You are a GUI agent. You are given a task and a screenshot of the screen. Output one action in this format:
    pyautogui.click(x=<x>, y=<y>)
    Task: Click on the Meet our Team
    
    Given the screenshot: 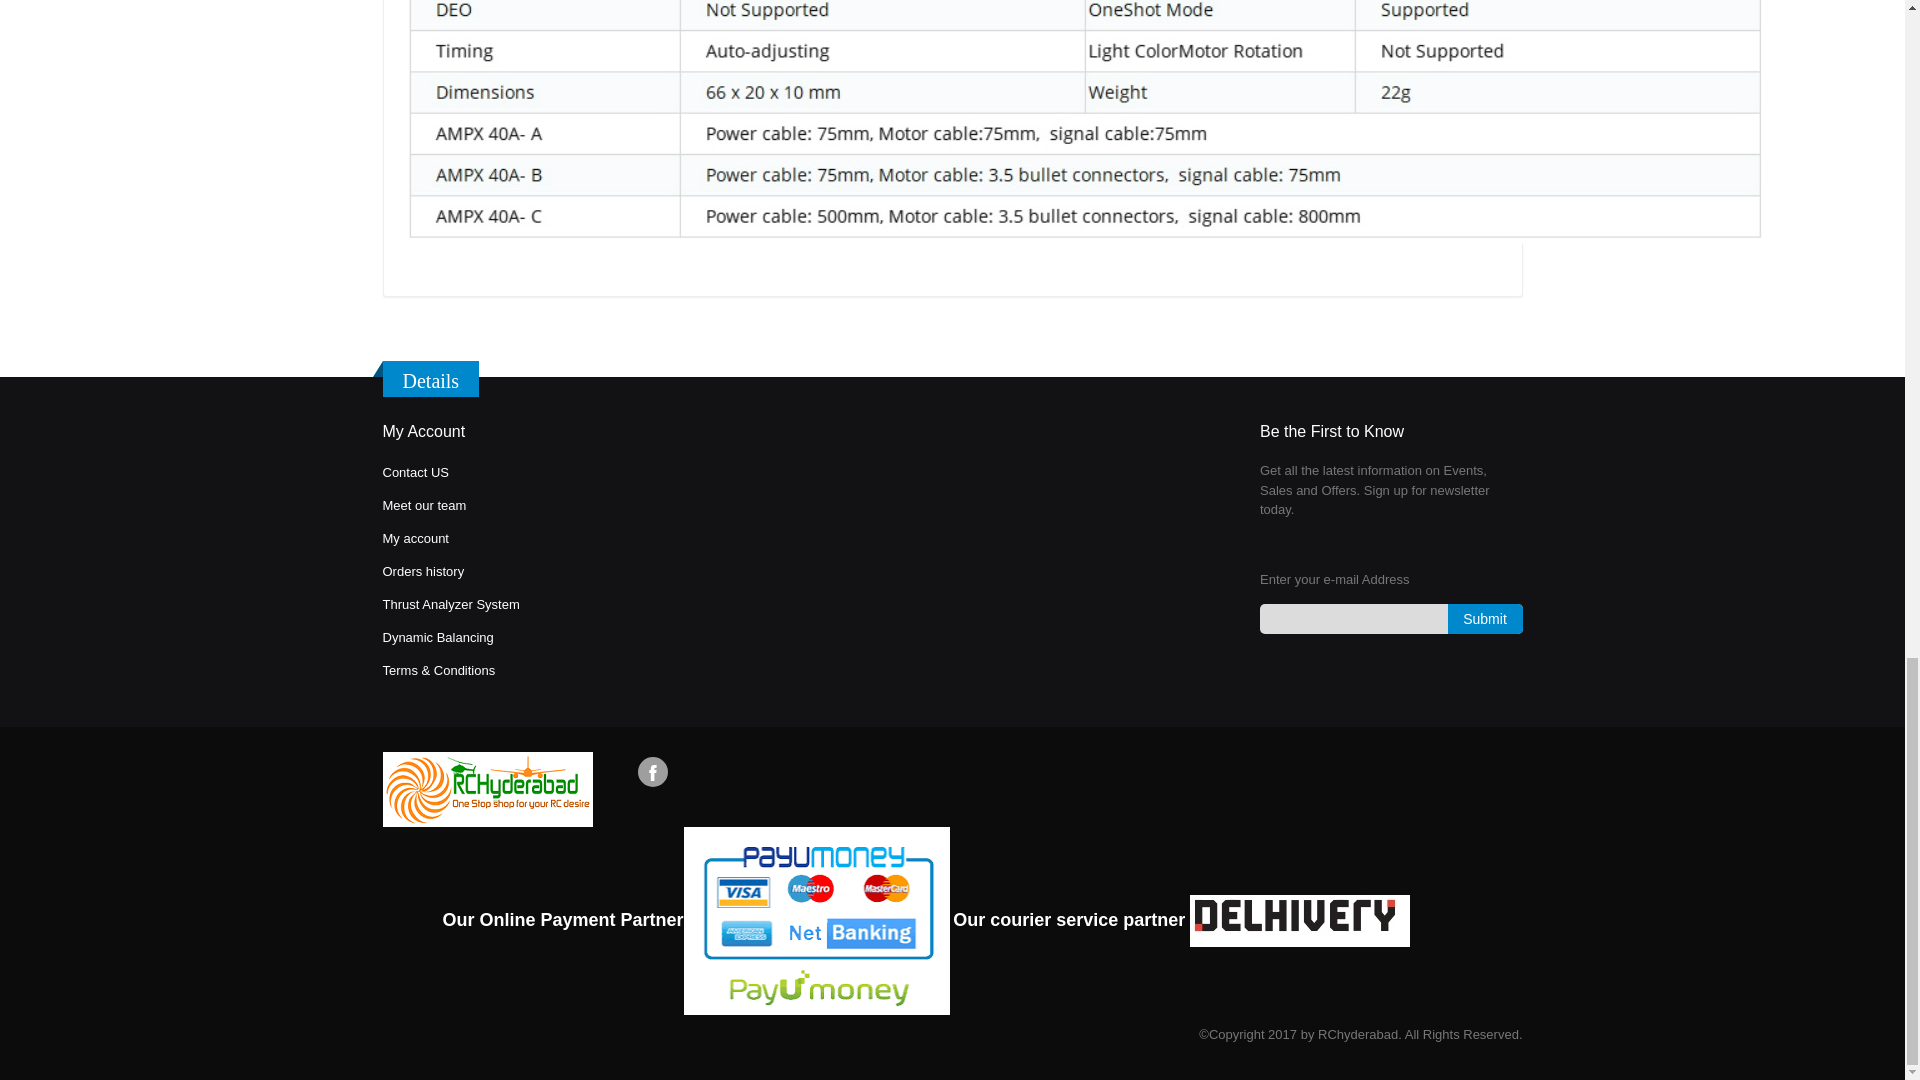 What is the action you would take?
    pyautogui.click(x=424, y=505)
    